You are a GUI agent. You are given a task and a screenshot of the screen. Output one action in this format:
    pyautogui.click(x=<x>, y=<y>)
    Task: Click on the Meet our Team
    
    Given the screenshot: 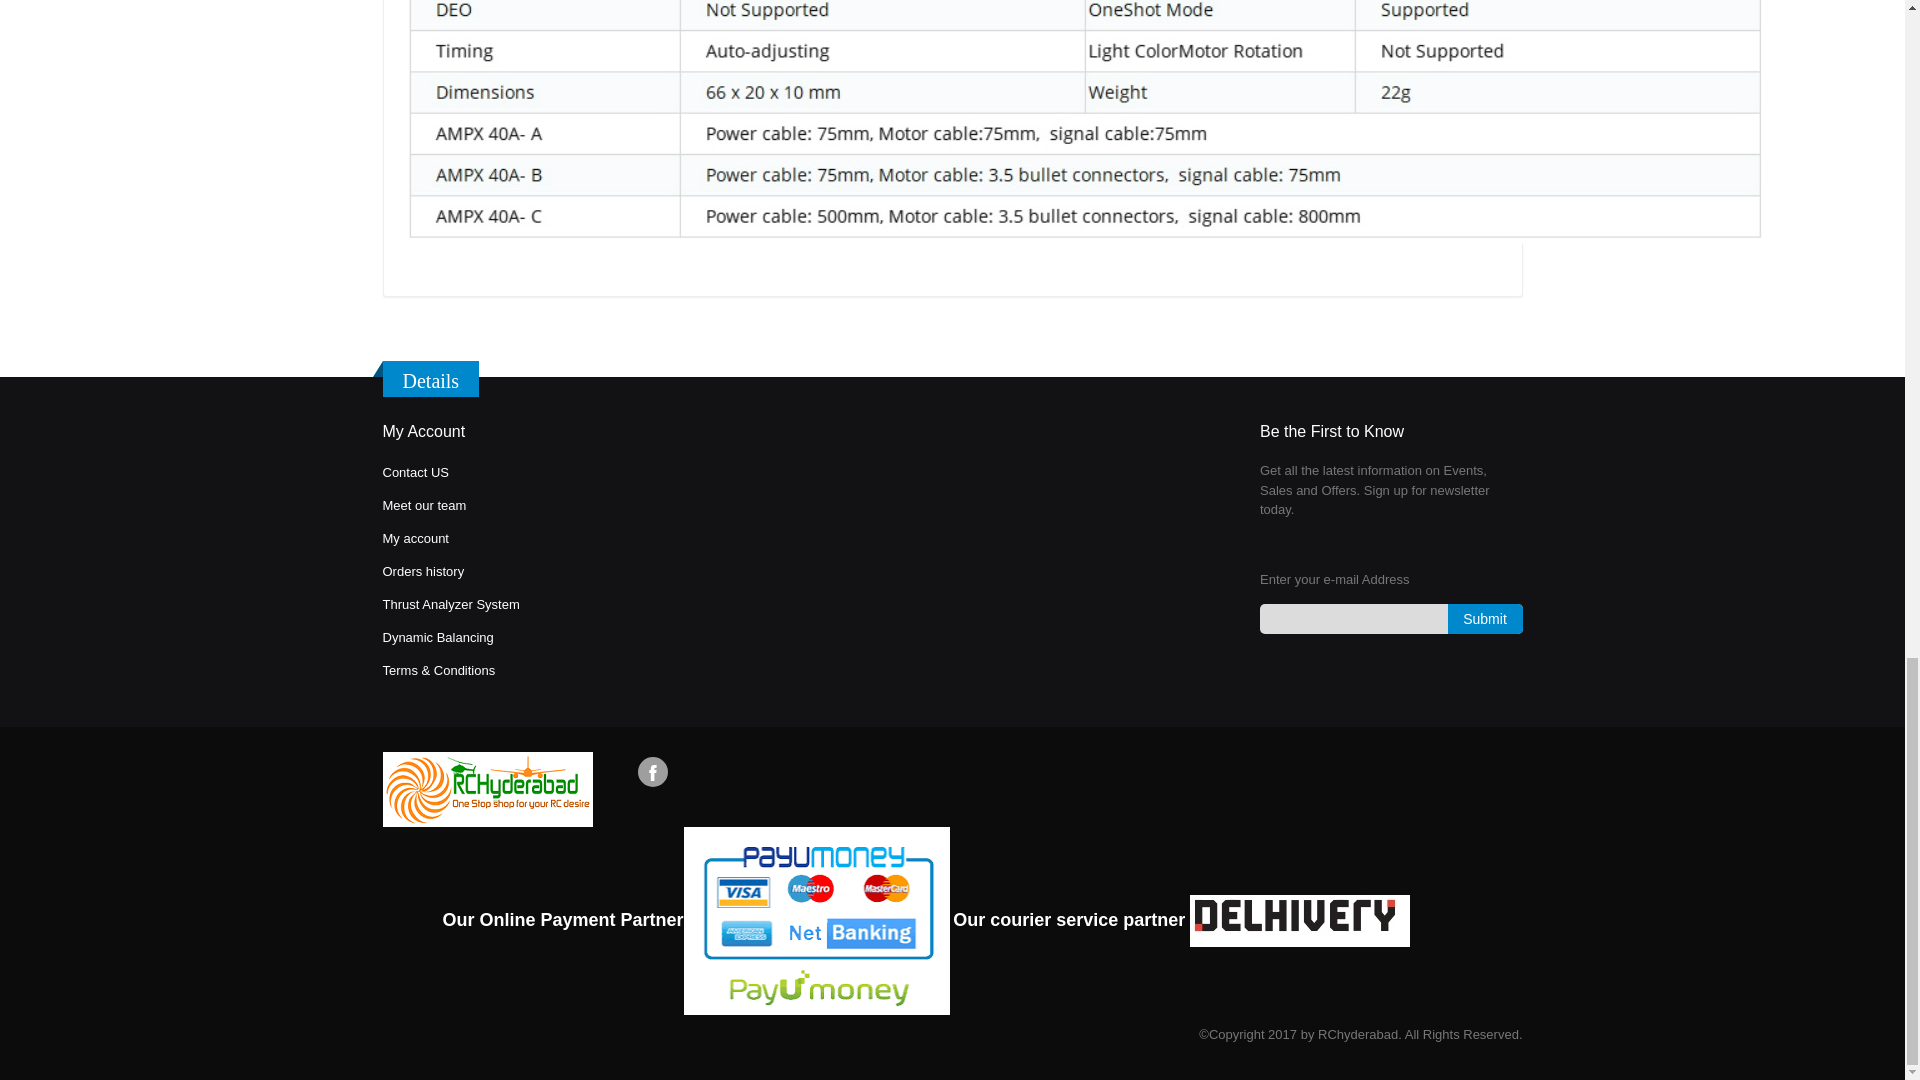 What is the action you would take?
    pyautogui.click(x=424, y=505)
    